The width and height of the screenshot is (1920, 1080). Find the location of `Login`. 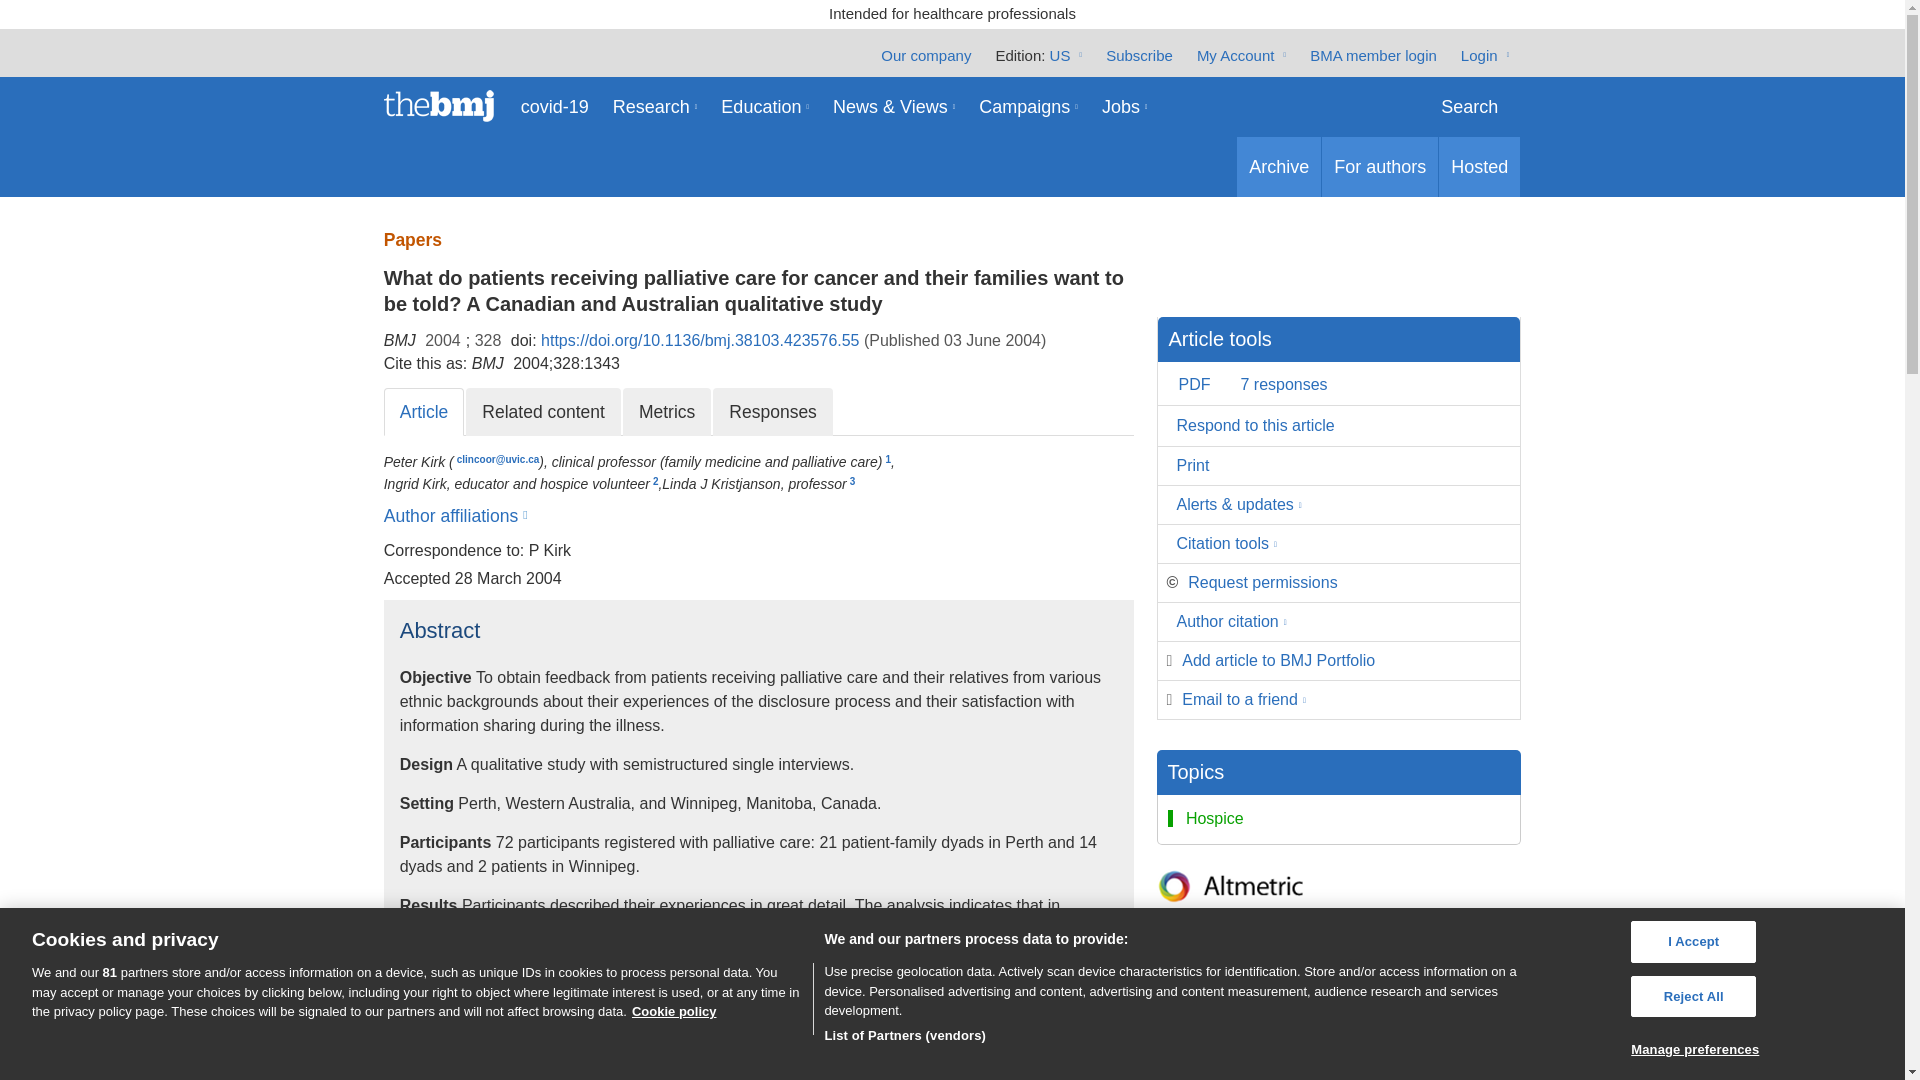

Login is located at coordinates (1485, 54).